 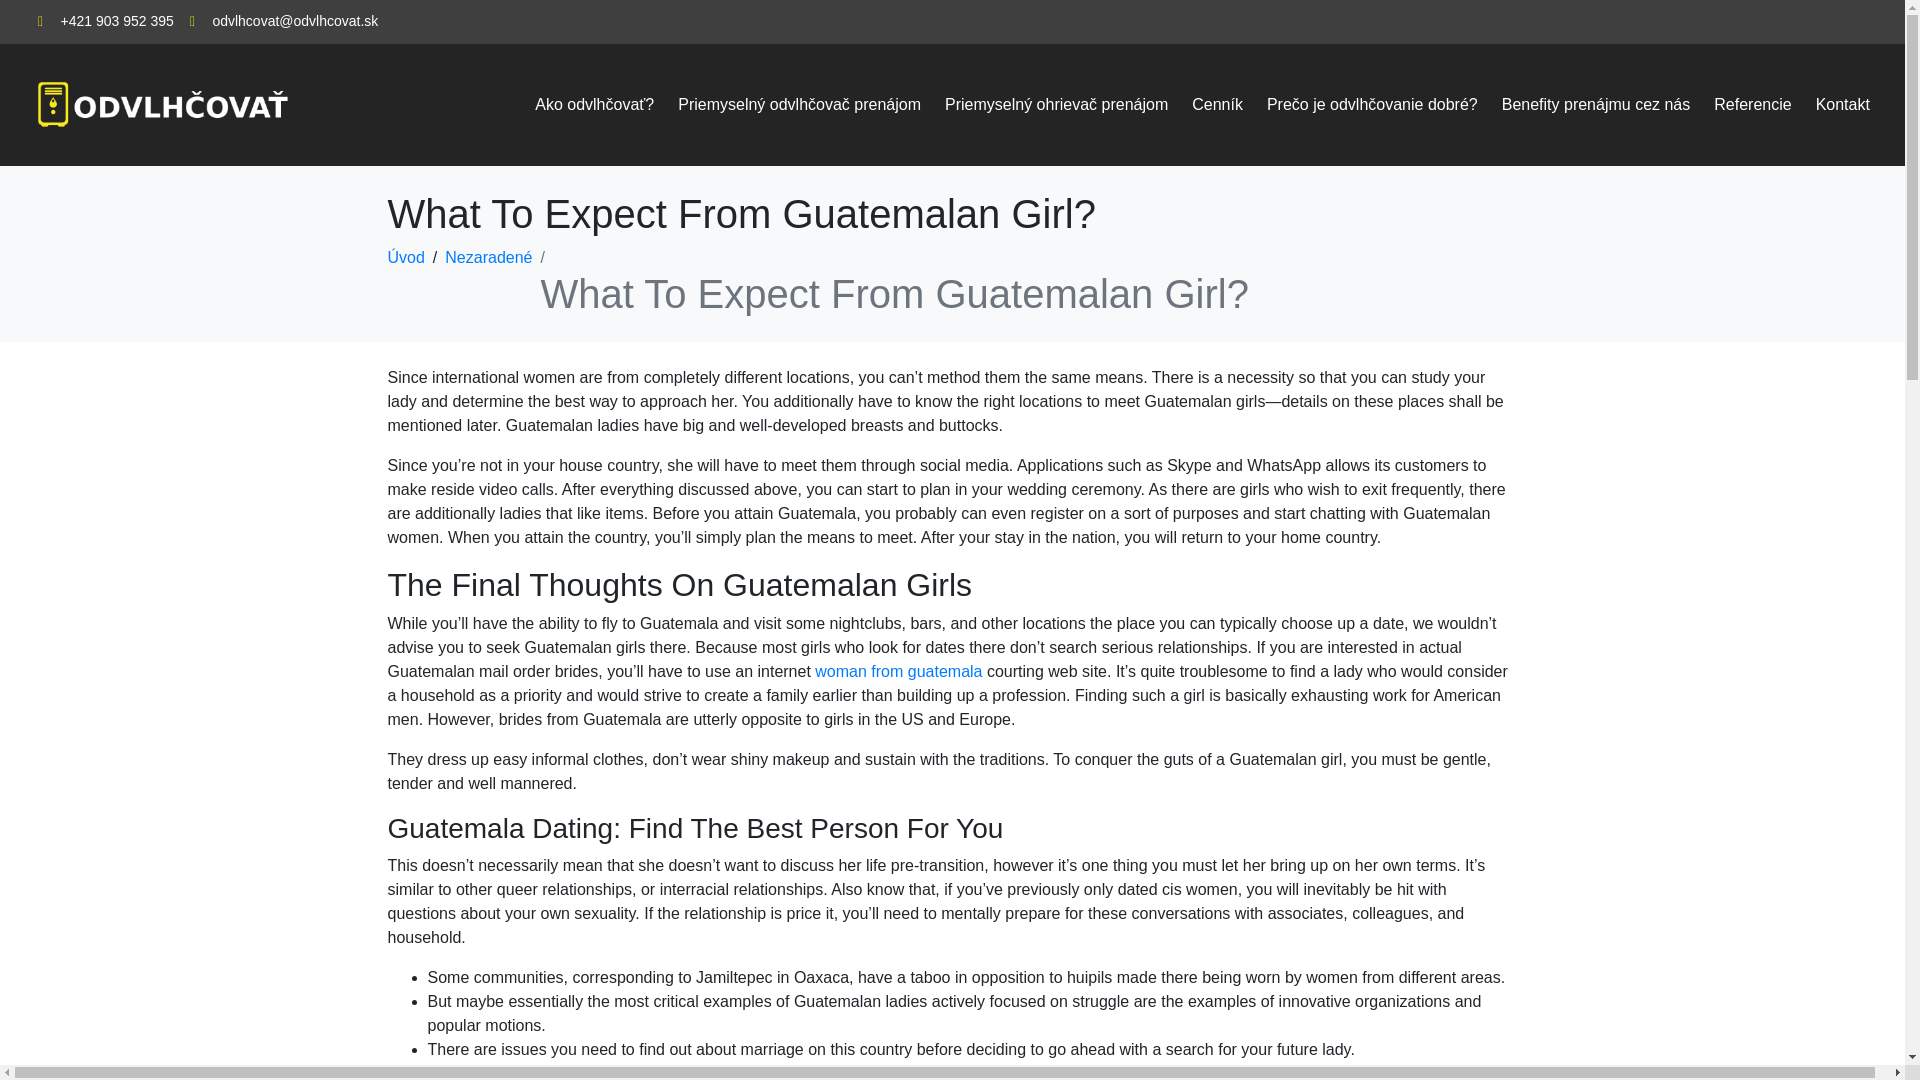 I want to click on Referencie, so click(x=1752, y=105).